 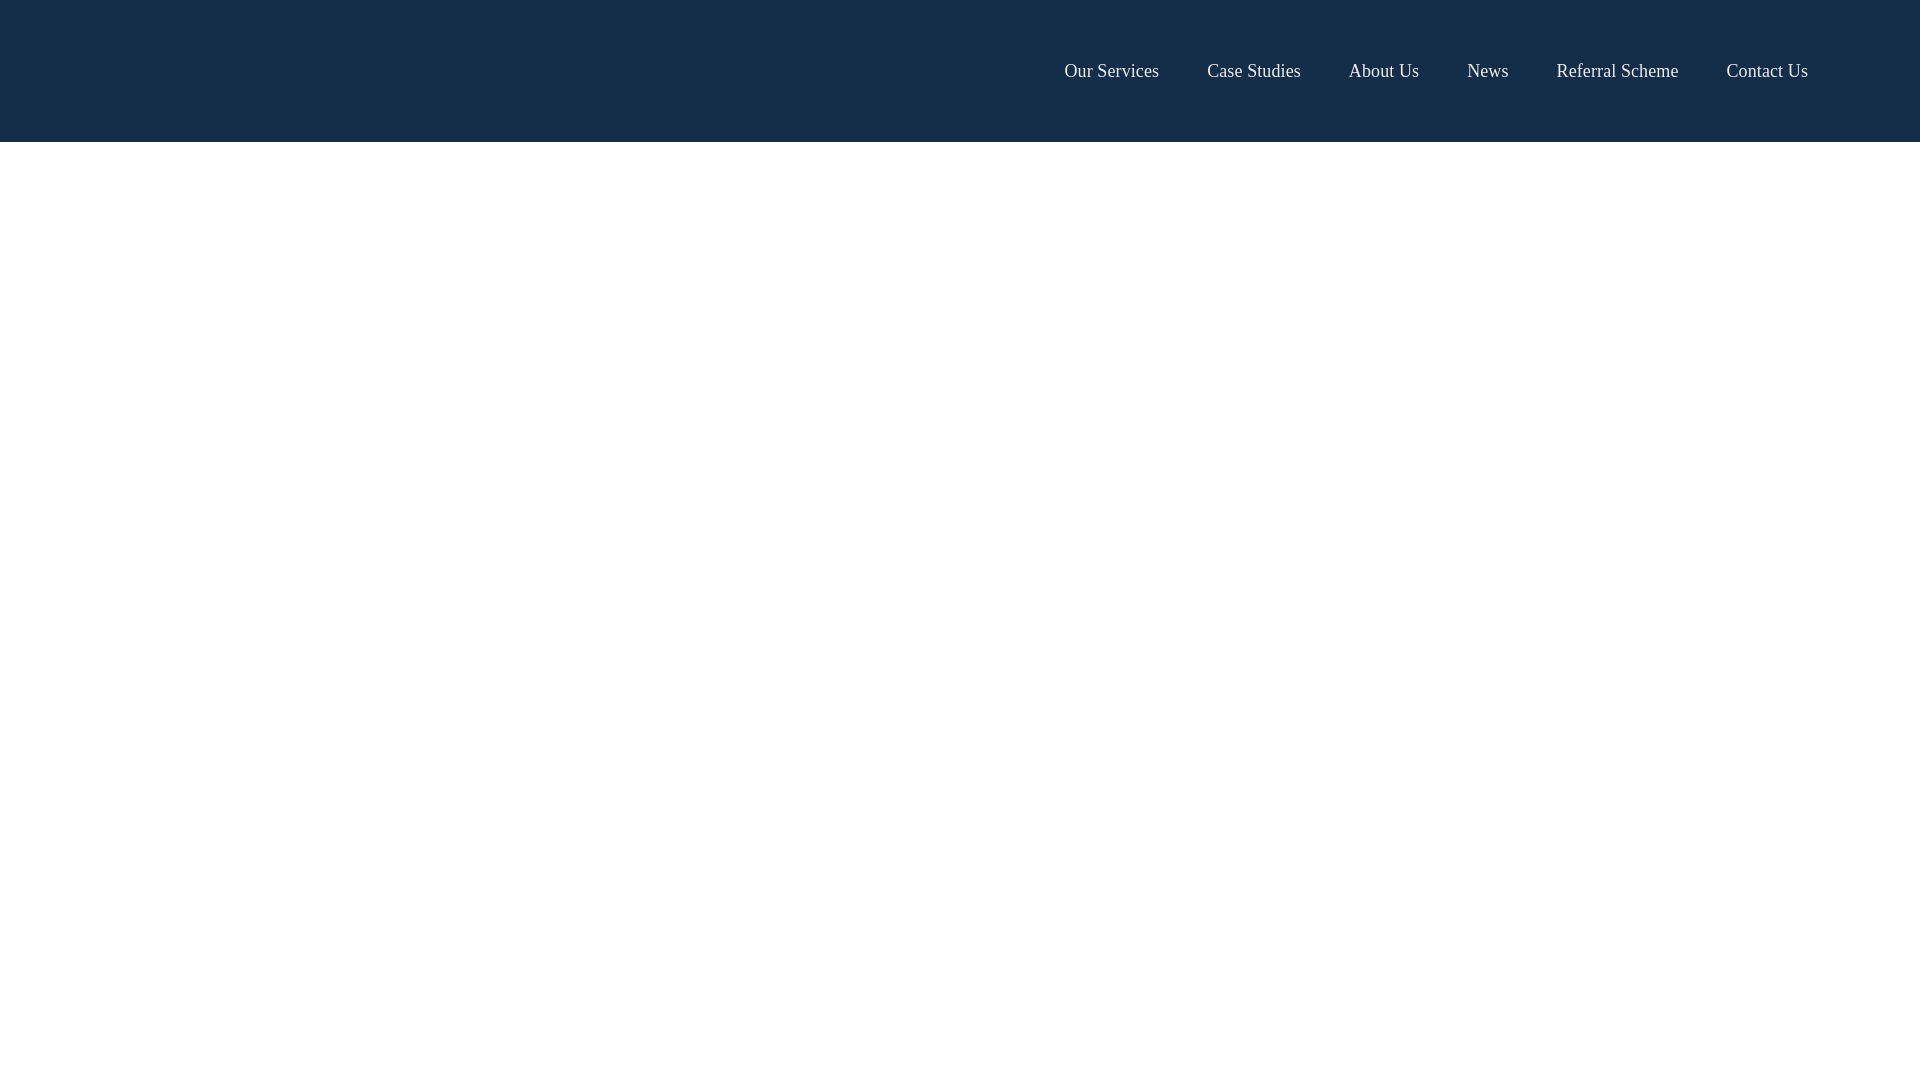 What do you see at coordinates (1486, 70) in the screenshot?
I see `News` at bounding box center [1486, 70].